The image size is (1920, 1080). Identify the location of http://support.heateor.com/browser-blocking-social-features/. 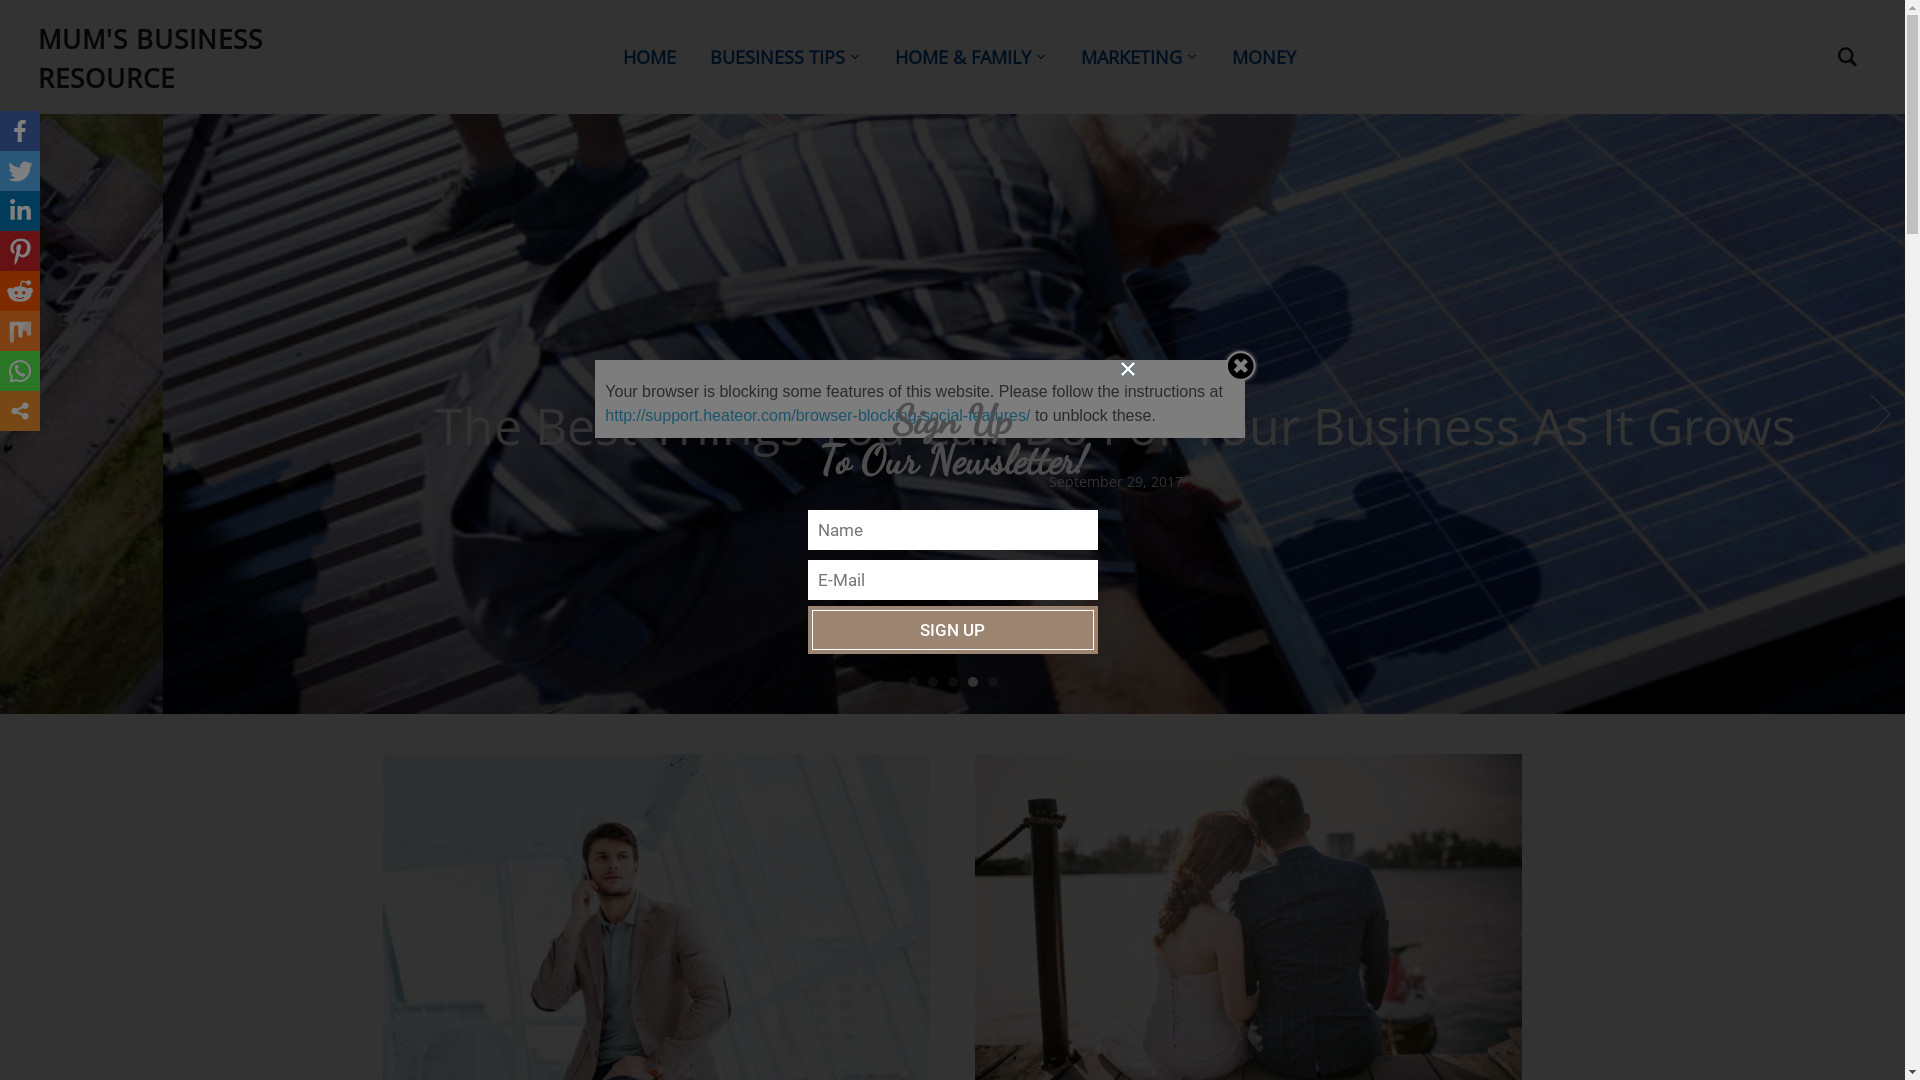
(818, 416).